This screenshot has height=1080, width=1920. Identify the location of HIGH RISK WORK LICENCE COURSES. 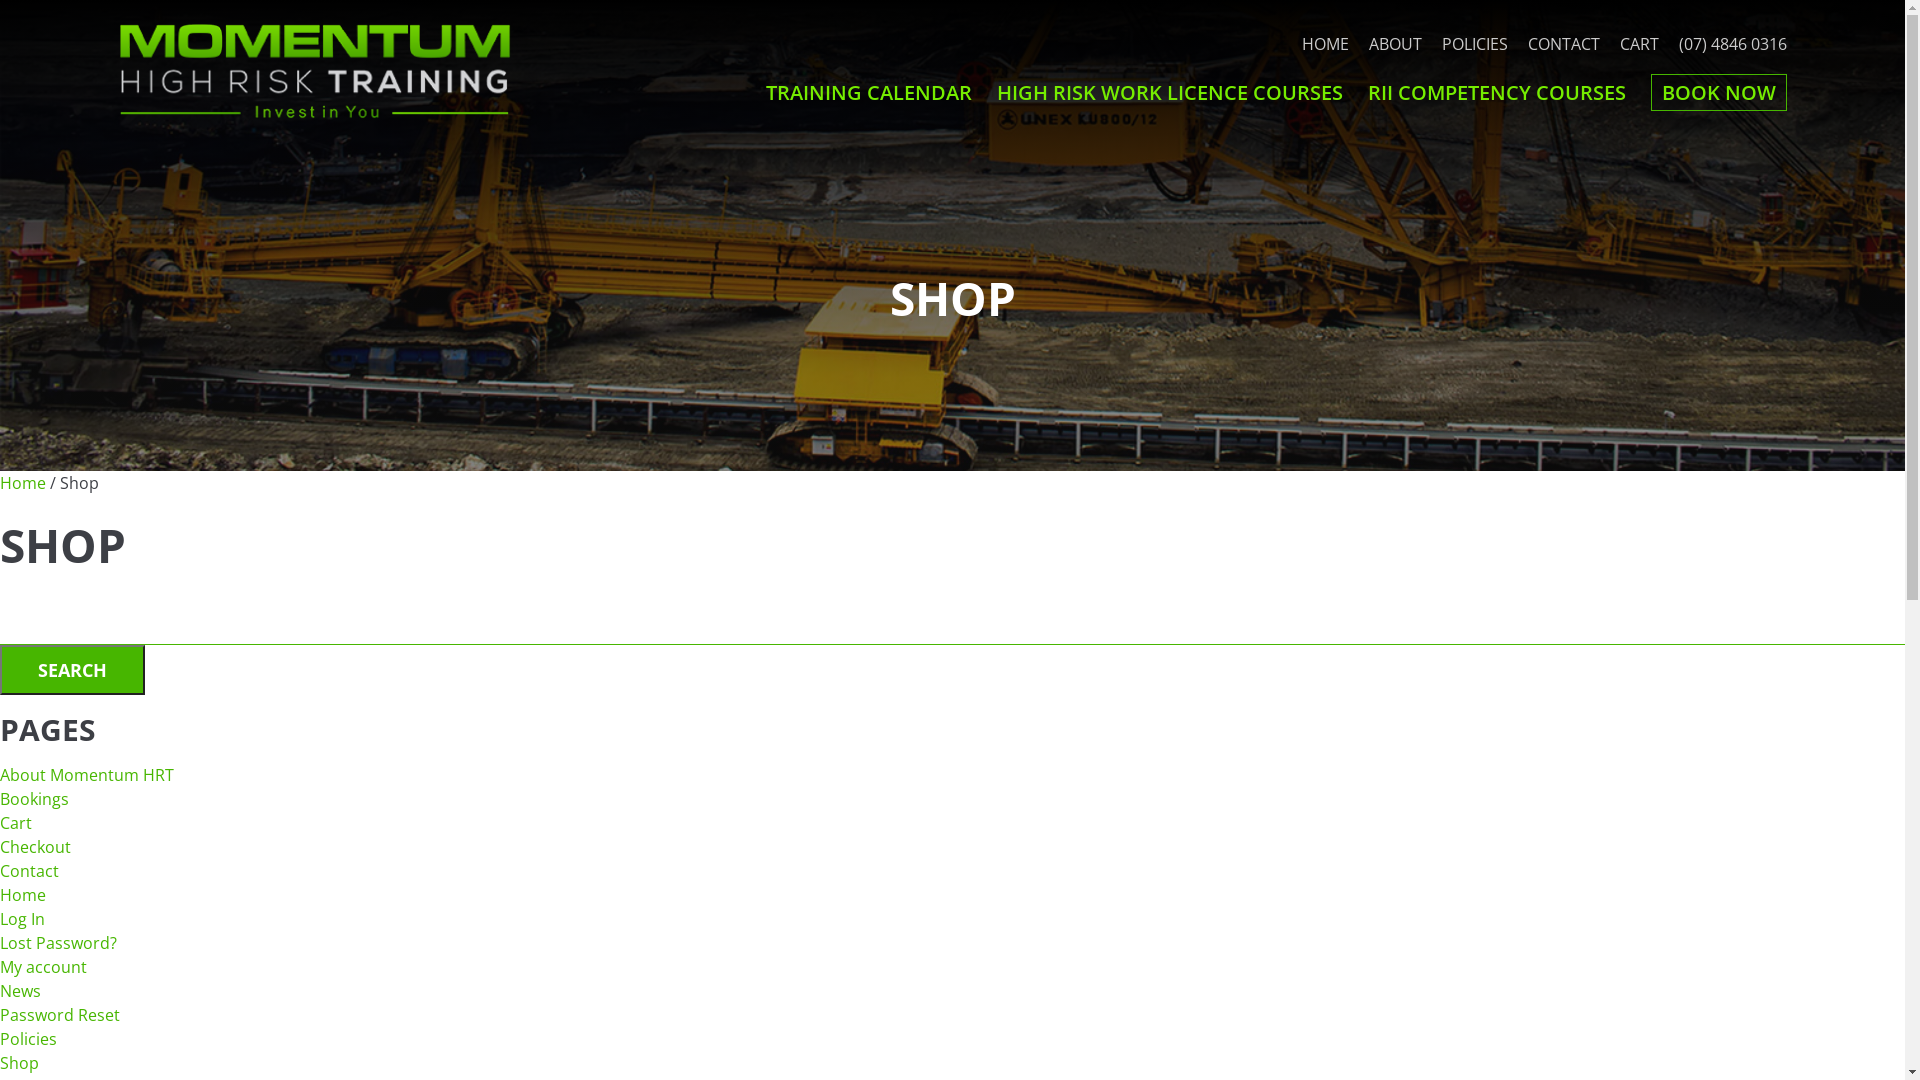
(1170, 92).